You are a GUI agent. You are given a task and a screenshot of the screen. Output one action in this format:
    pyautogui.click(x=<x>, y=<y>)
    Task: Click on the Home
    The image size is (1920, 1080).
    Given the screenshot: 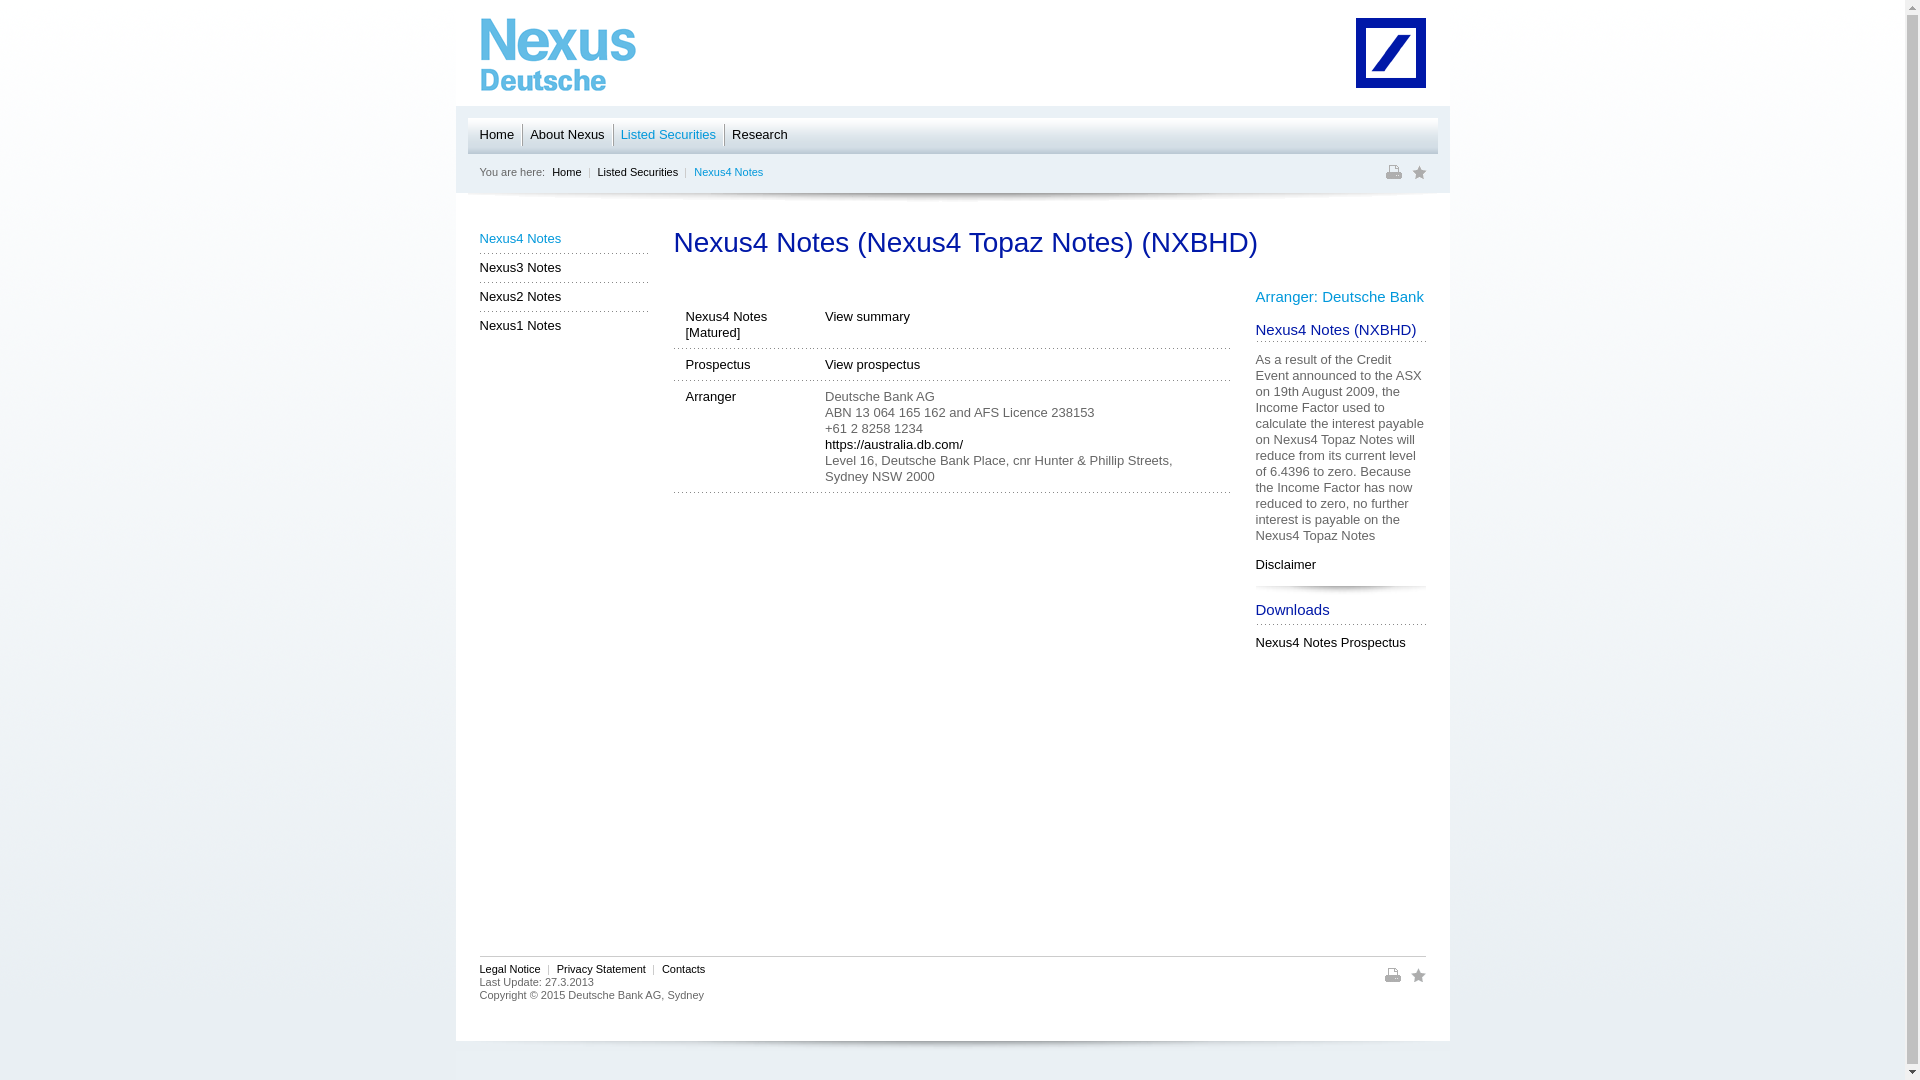 What is the action you would take?
    pyautogui.click(x=498, y=136)
    